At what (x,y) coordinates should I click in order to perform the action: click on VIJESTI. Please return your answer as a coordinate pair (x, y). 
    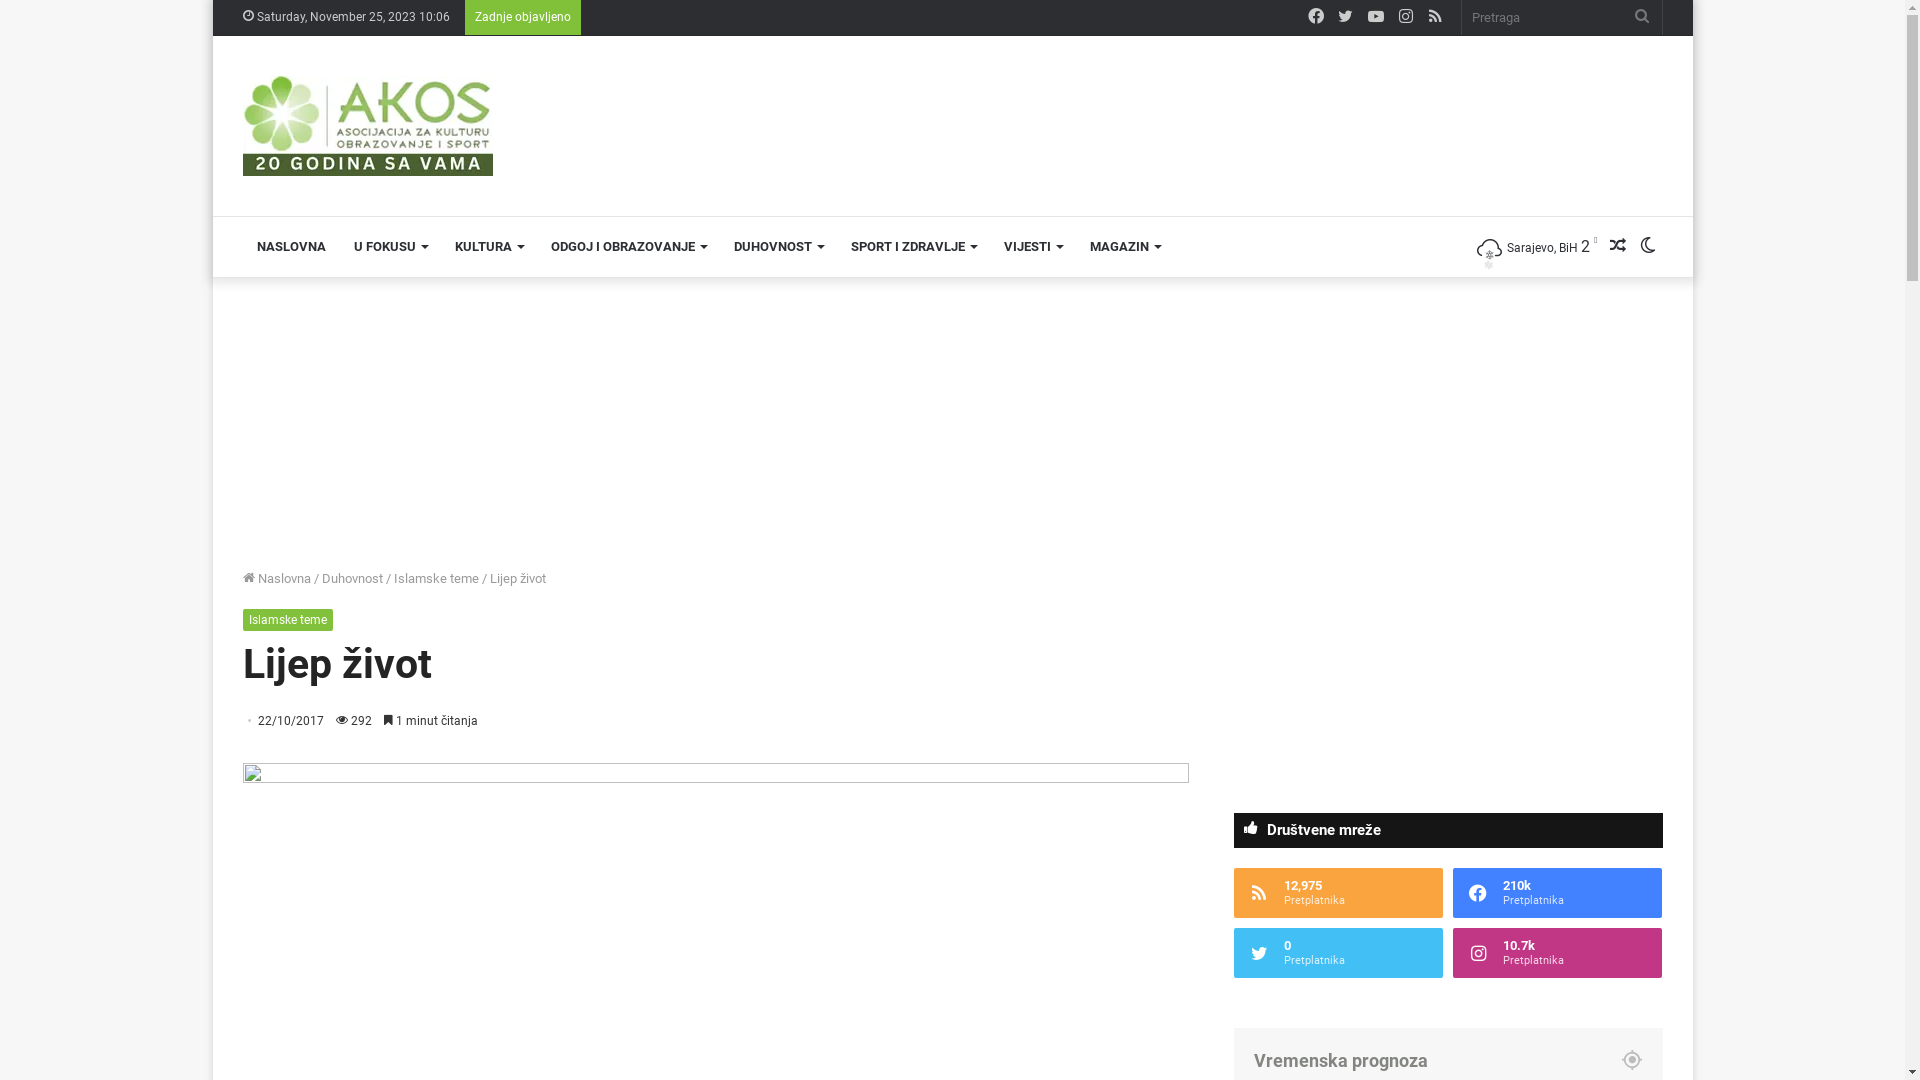
    Looking at the image, I should click on (1033, 247).